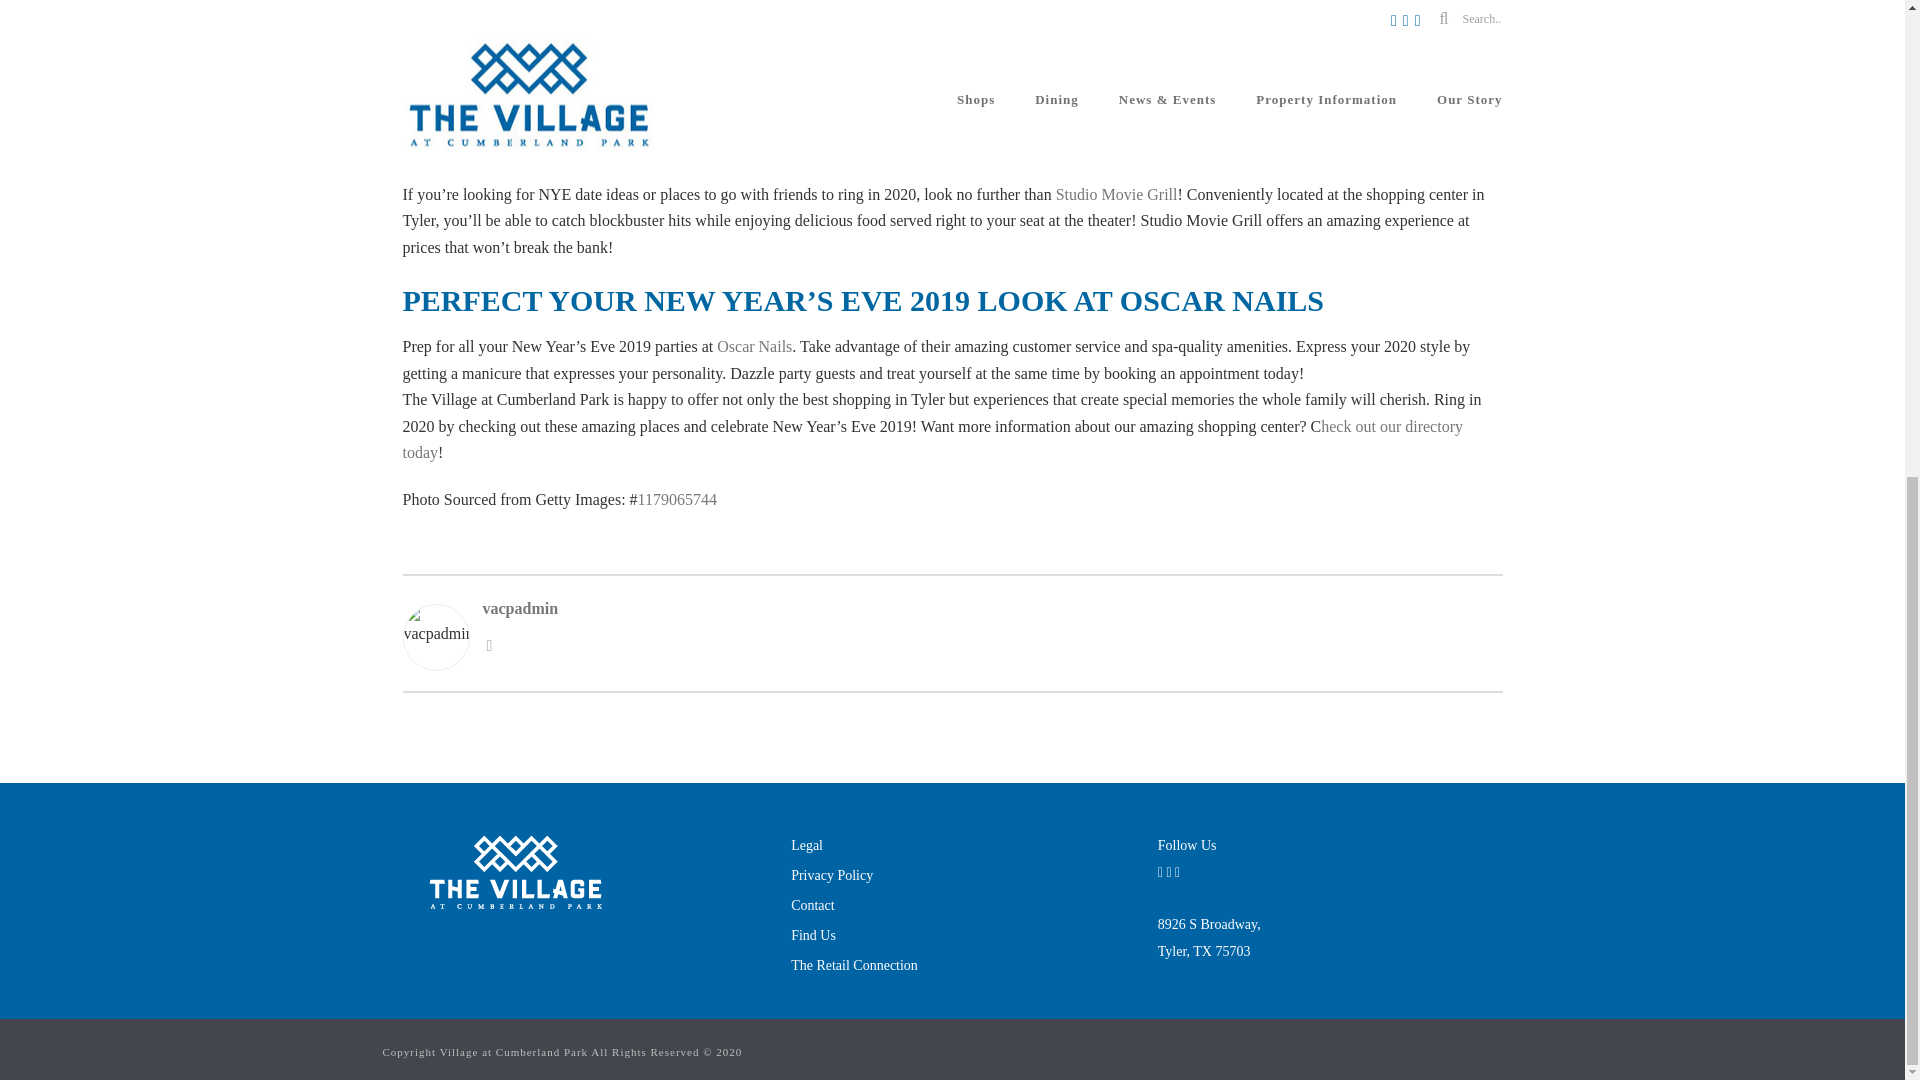  I want to click on Studio Movie Grill, so click(1117, 194).